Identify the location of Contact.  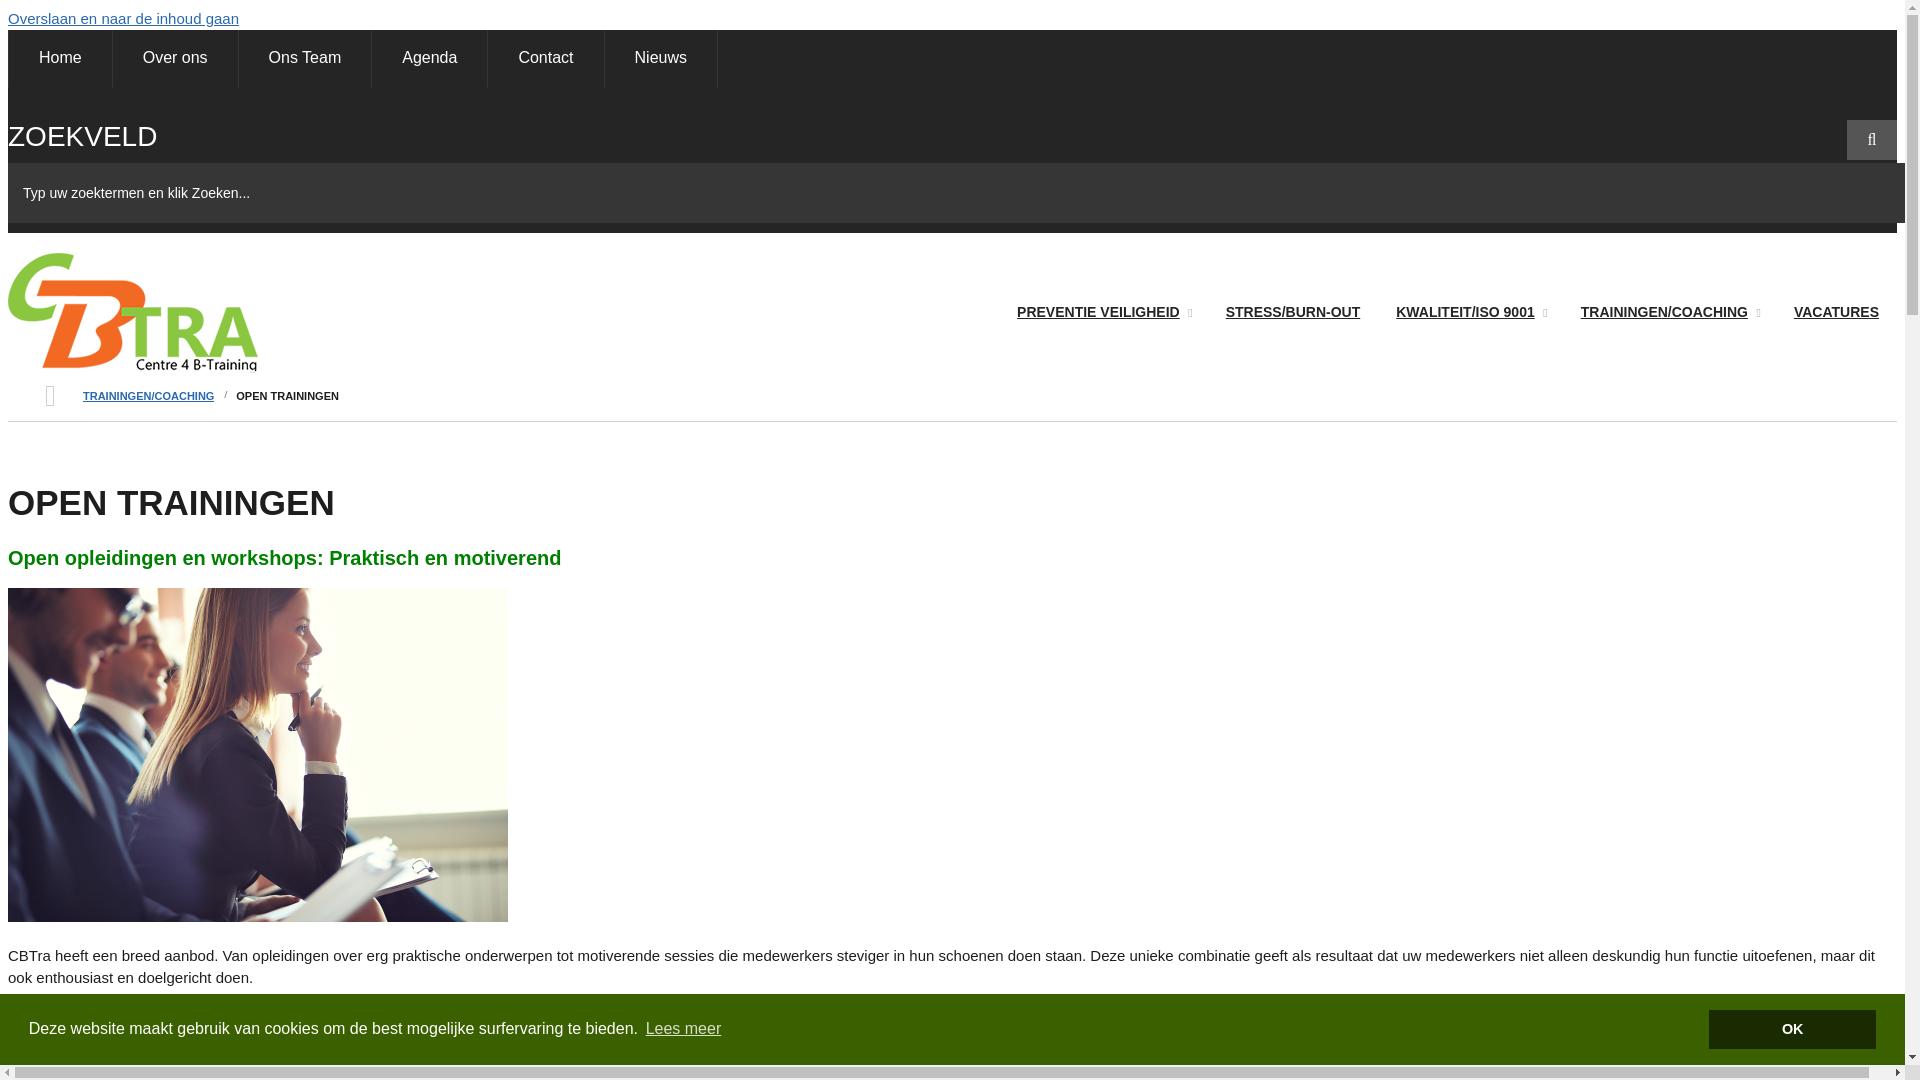
(545, 60).